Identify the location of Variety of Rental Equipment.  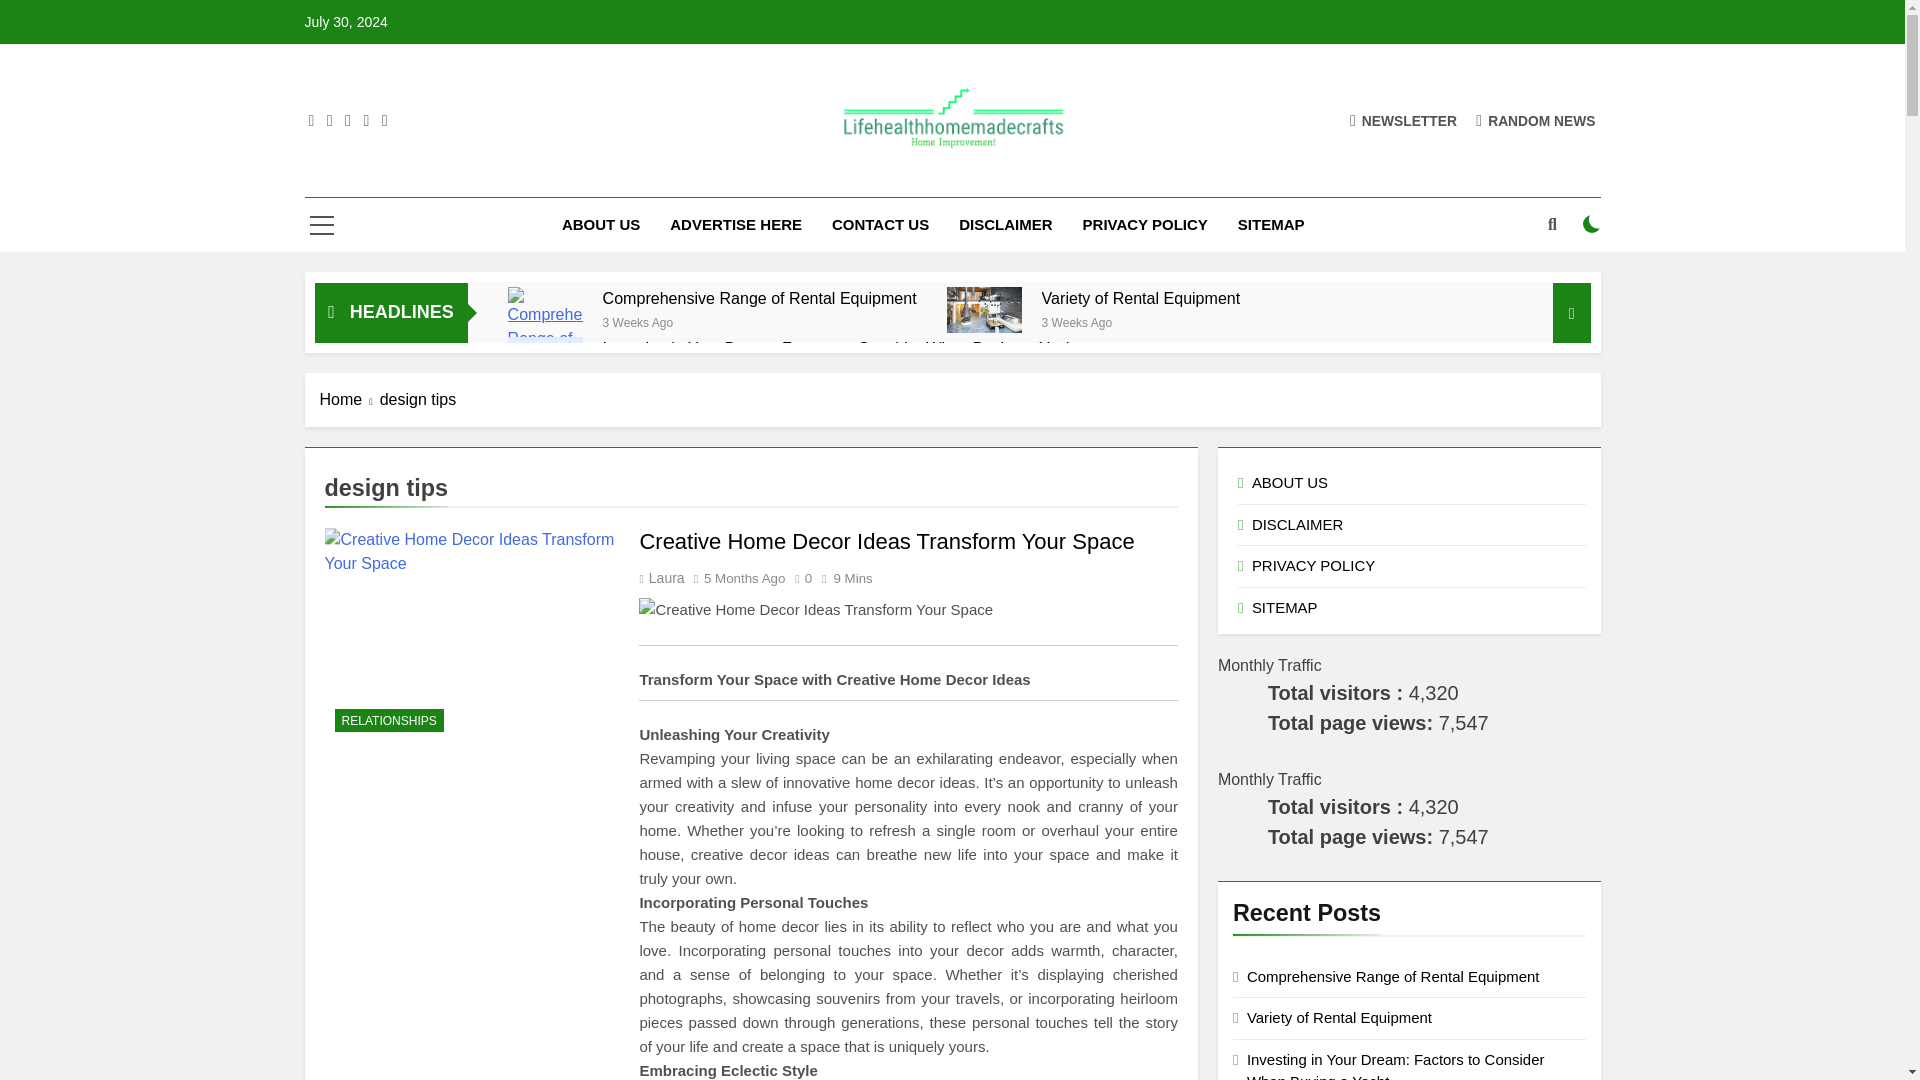
(984, 309).